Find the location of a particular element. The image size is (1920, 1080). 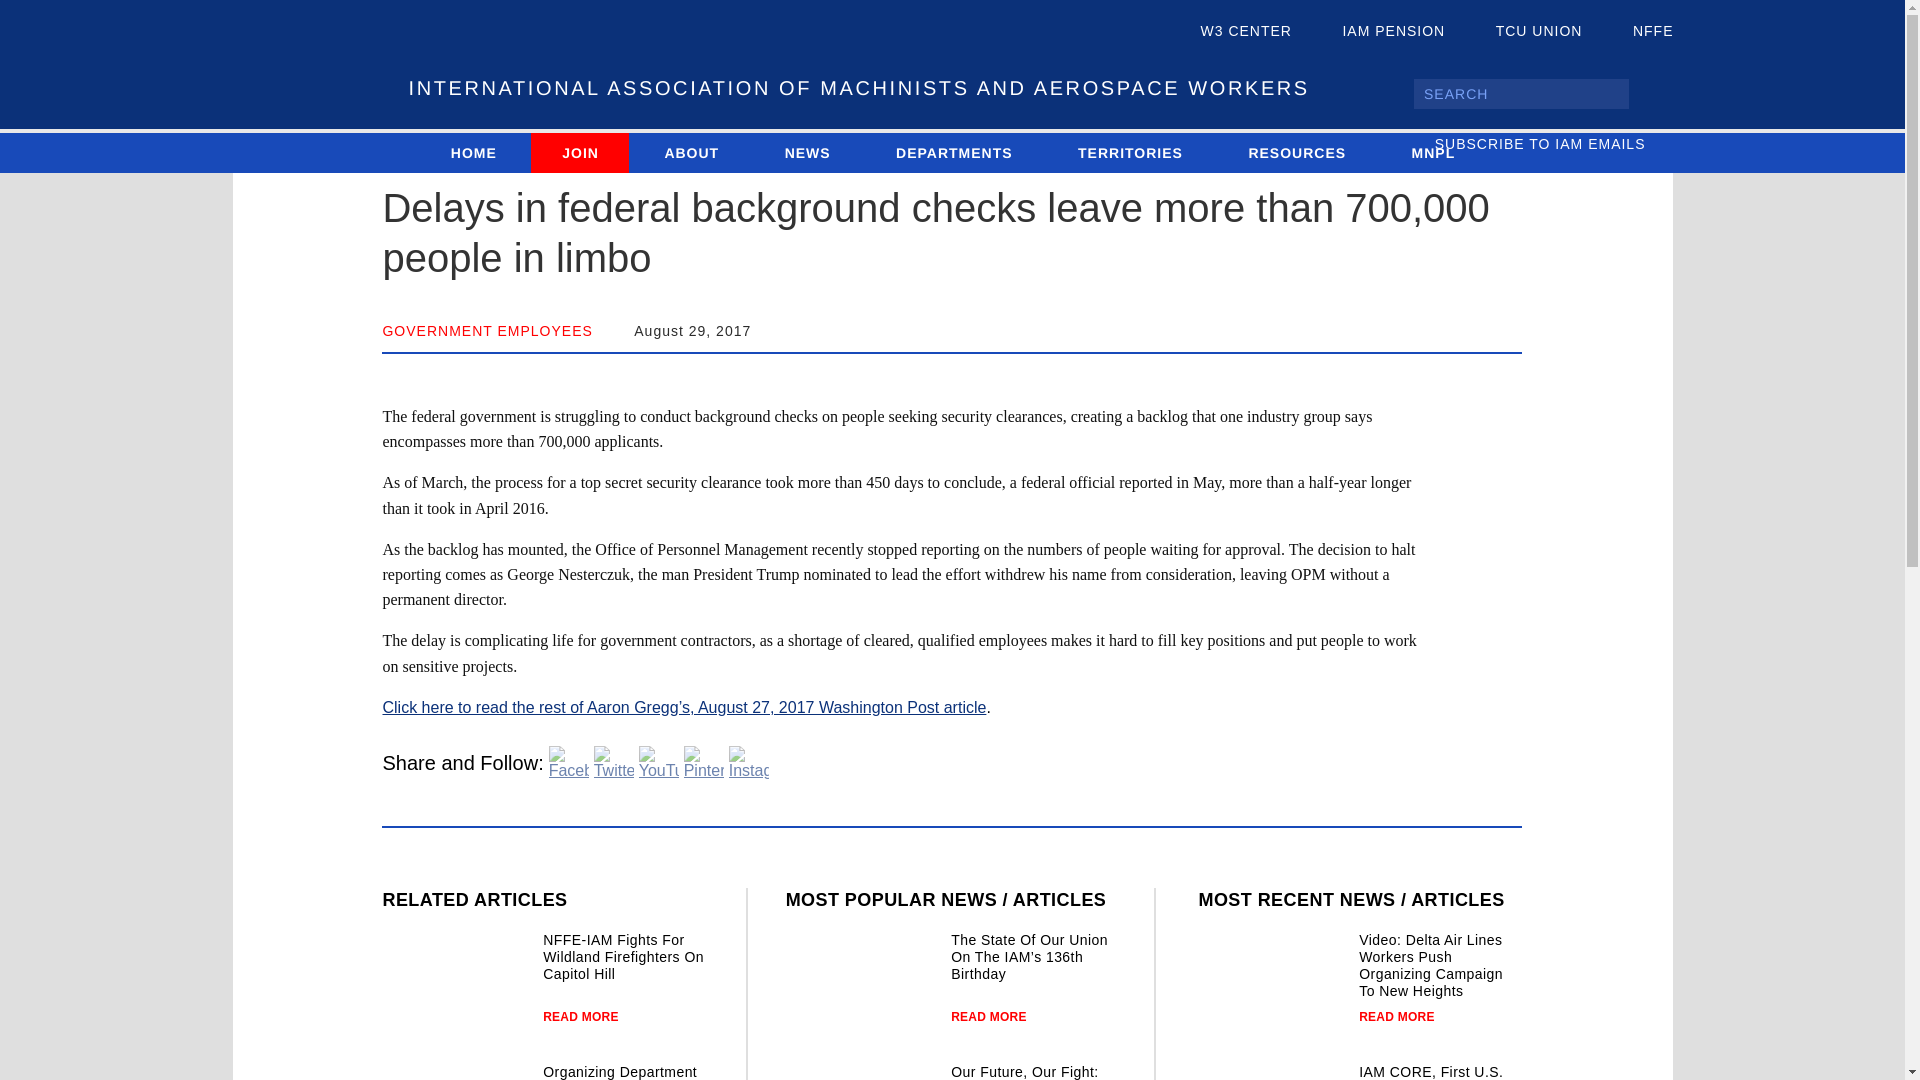

ABOUT is located at coordinates (690, 152).